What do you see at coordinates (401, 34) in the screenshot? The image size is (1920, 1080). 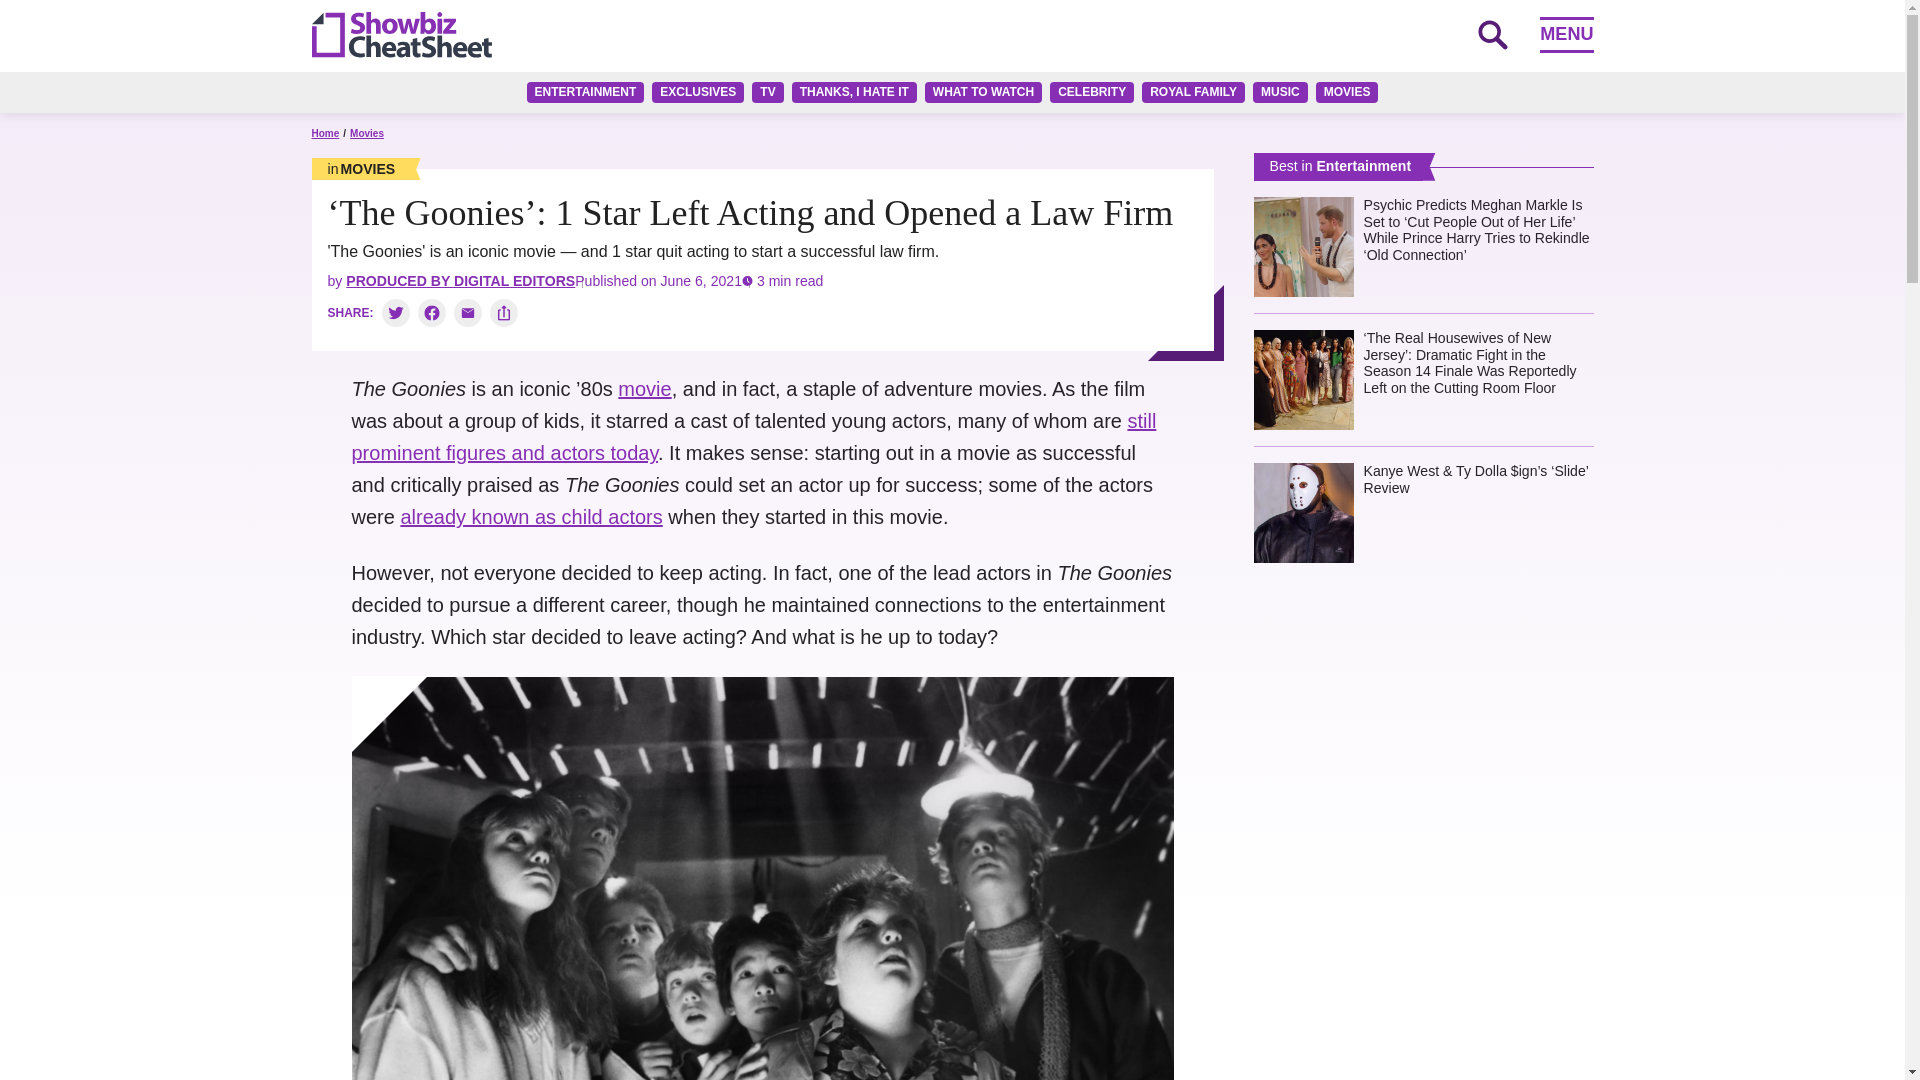 I see `Showbiz Cheat Sheet` at bounding box center [401, 34].